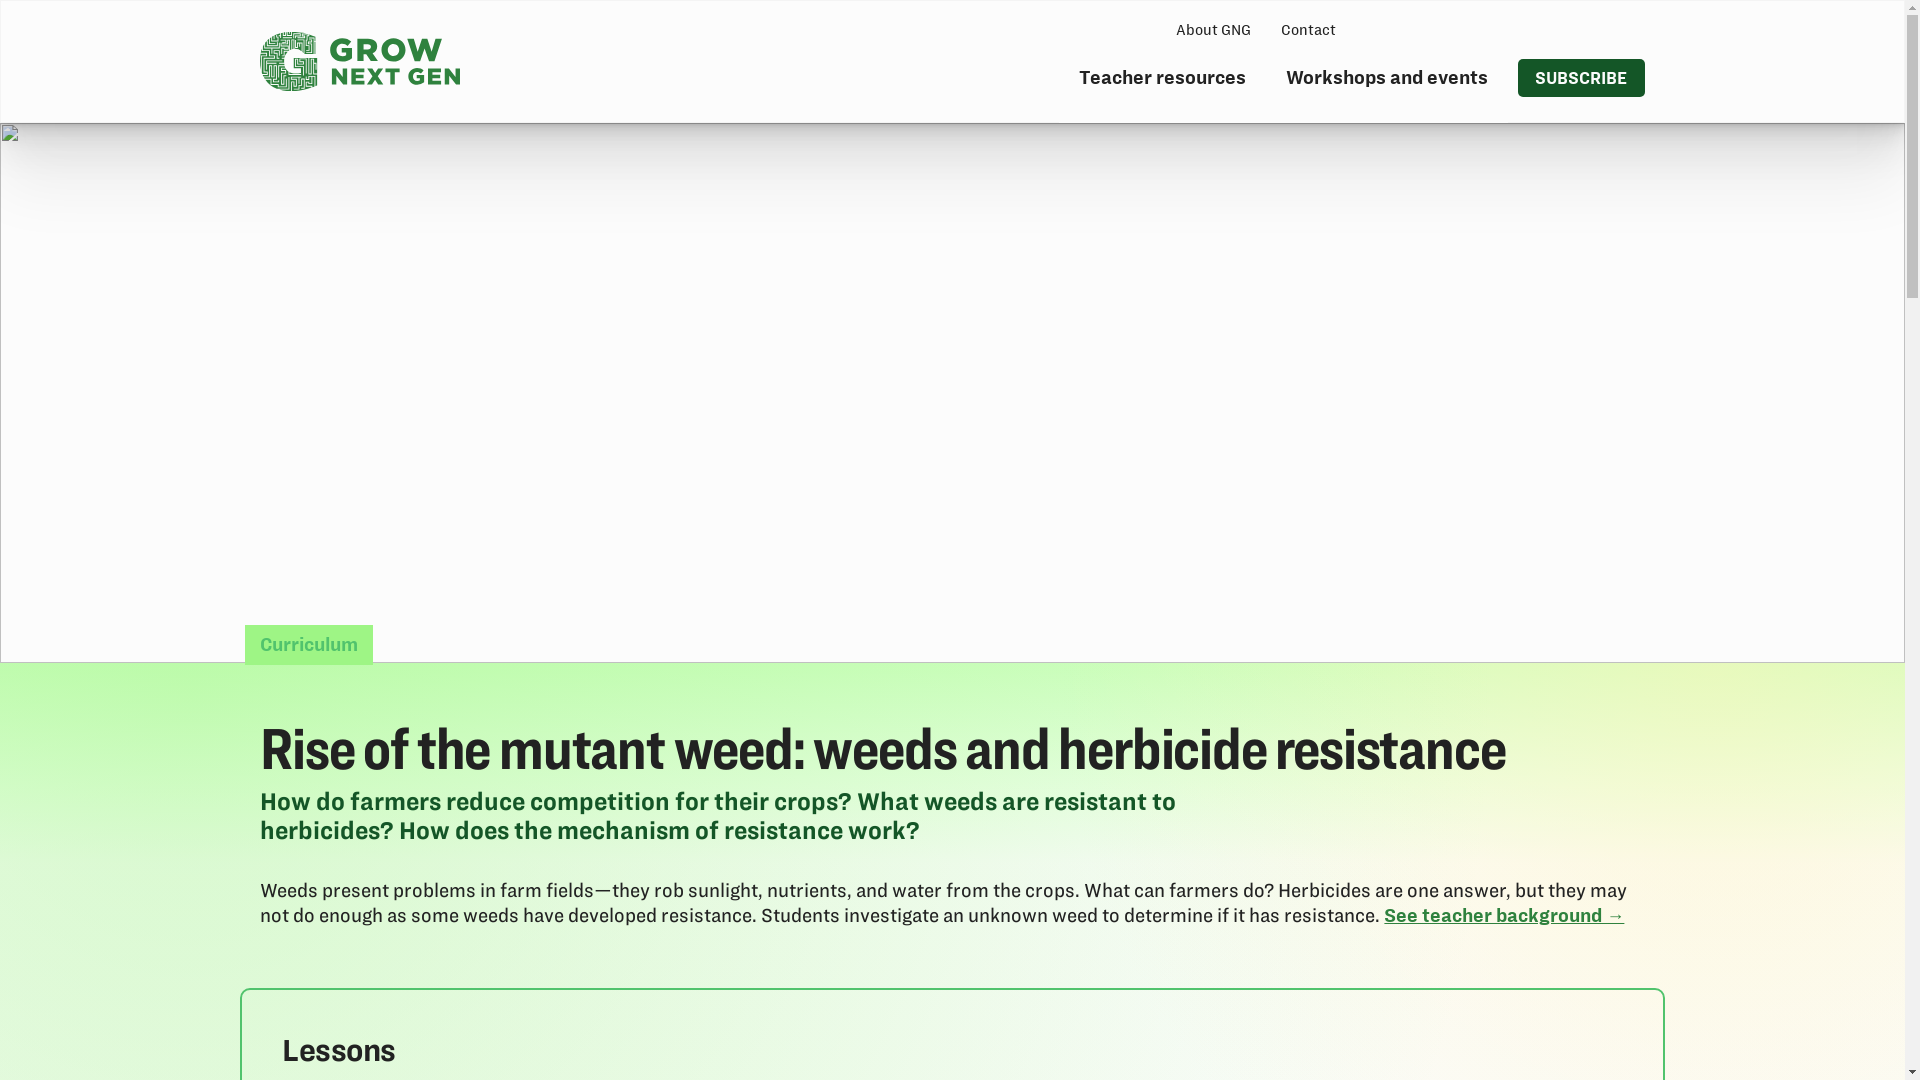 Image resolution: width=1920 pixels, height=1080 pixels. What do you see at coordinates (1582, 78) in the screenshot?
I see `Subscribe to the GrowNextGen mailing list` at bounding box center [1582, 78].